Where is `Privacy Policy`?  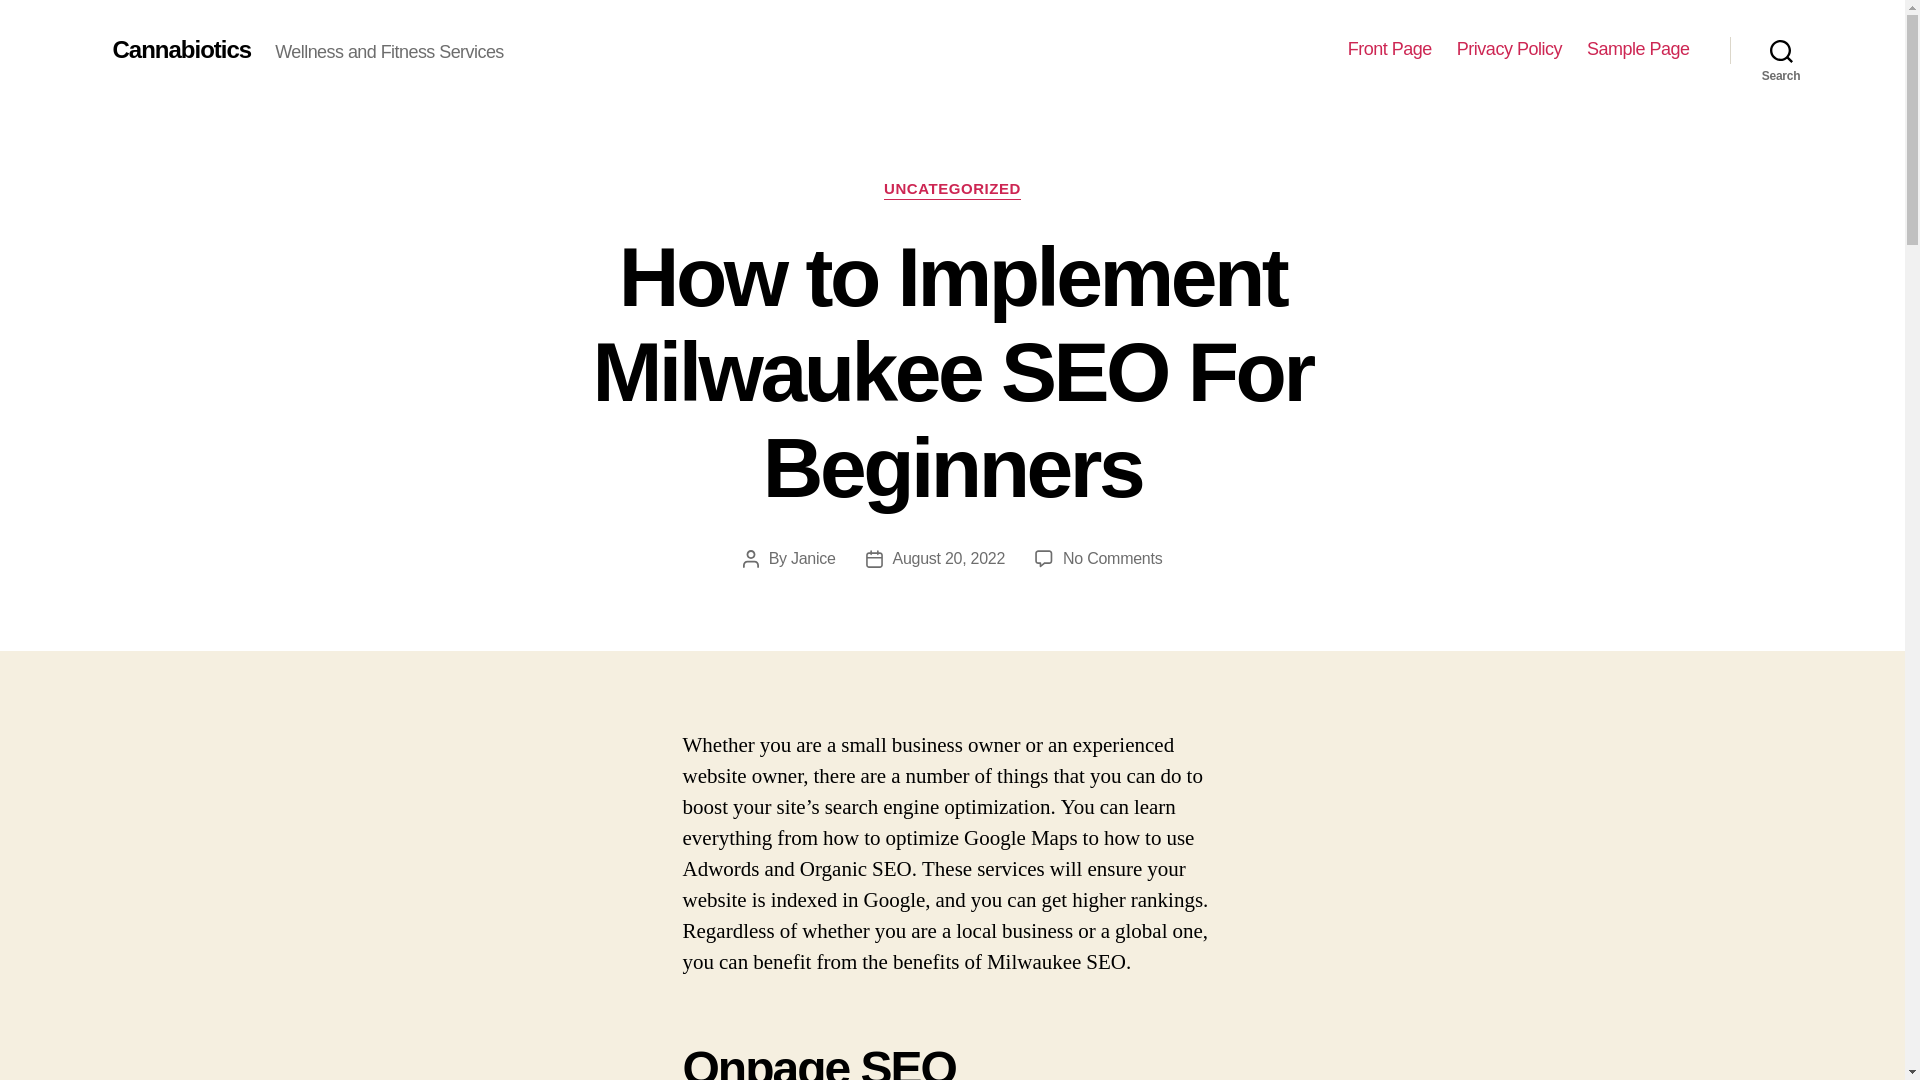 Privacy Policy is located at coordinates (1390, 49).